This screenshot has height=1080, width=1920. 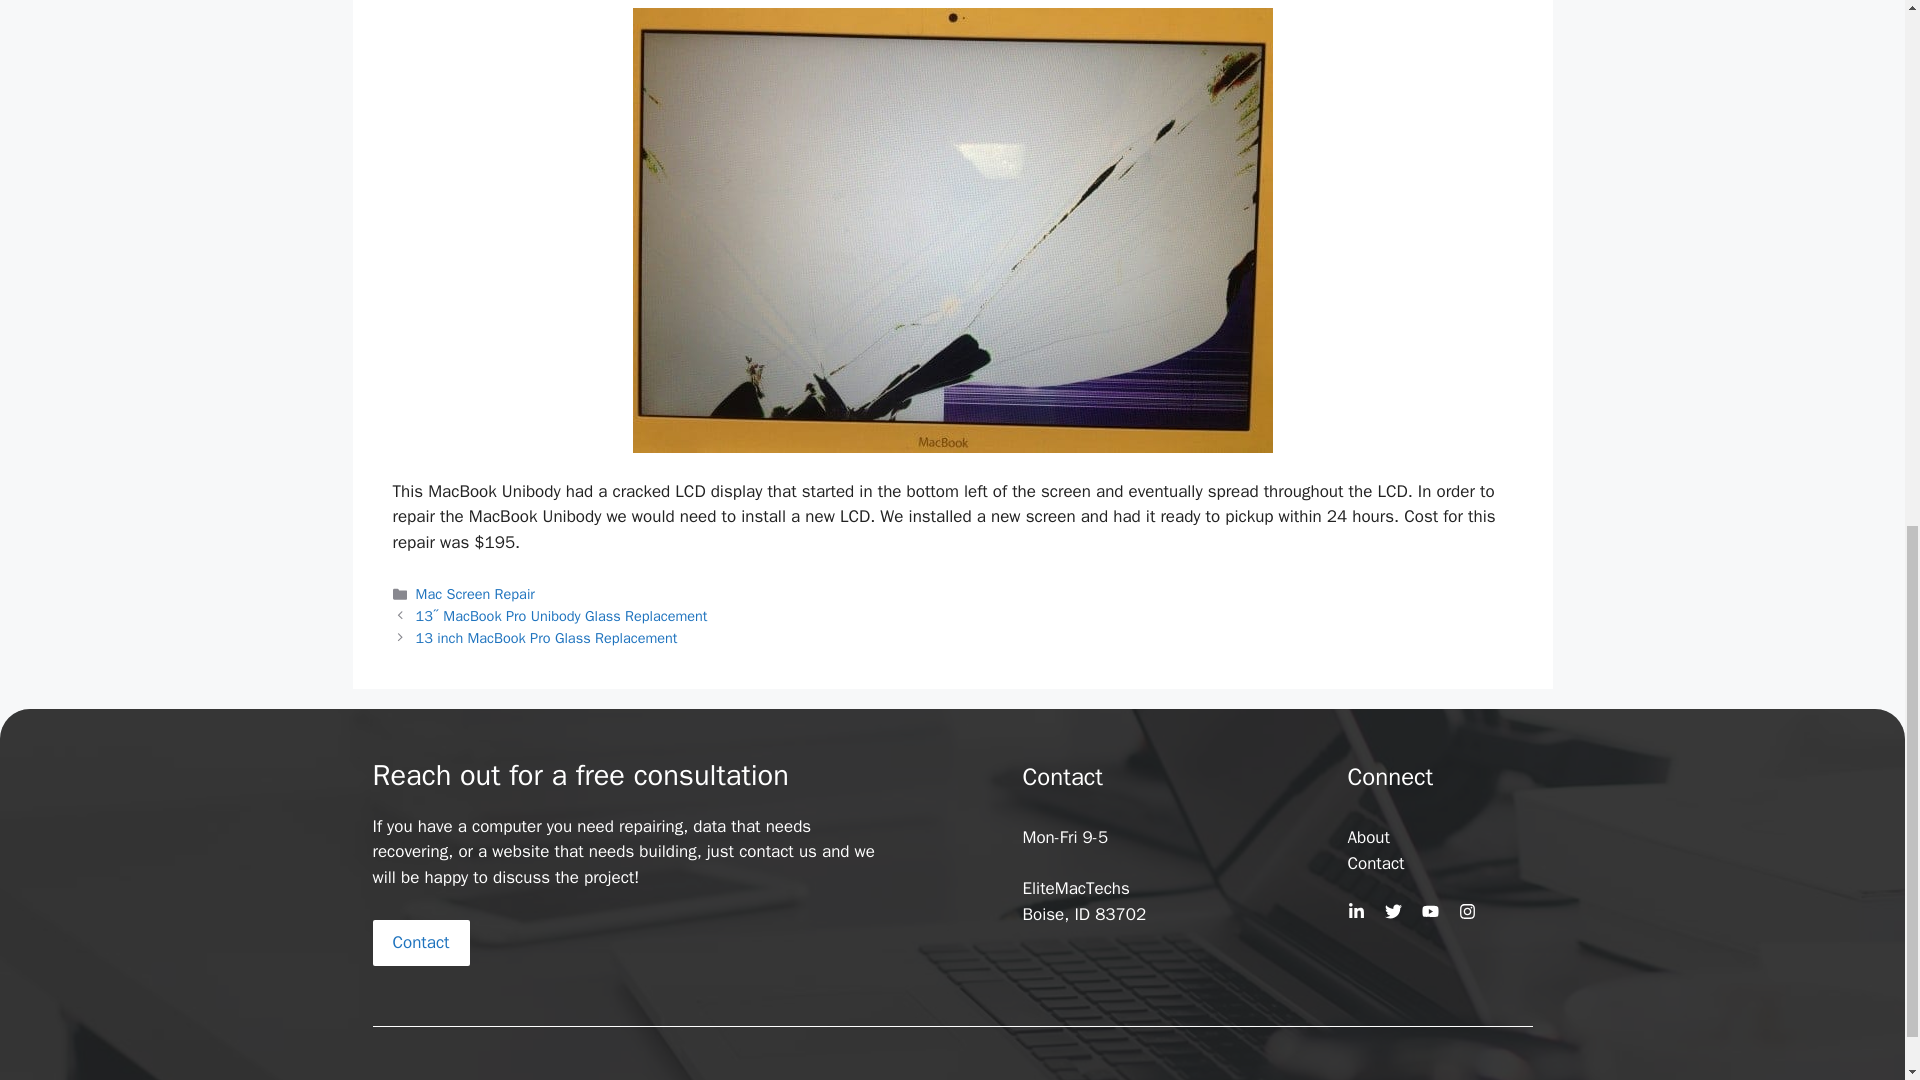 I want to click on Contact, so click(x=420, y=942).